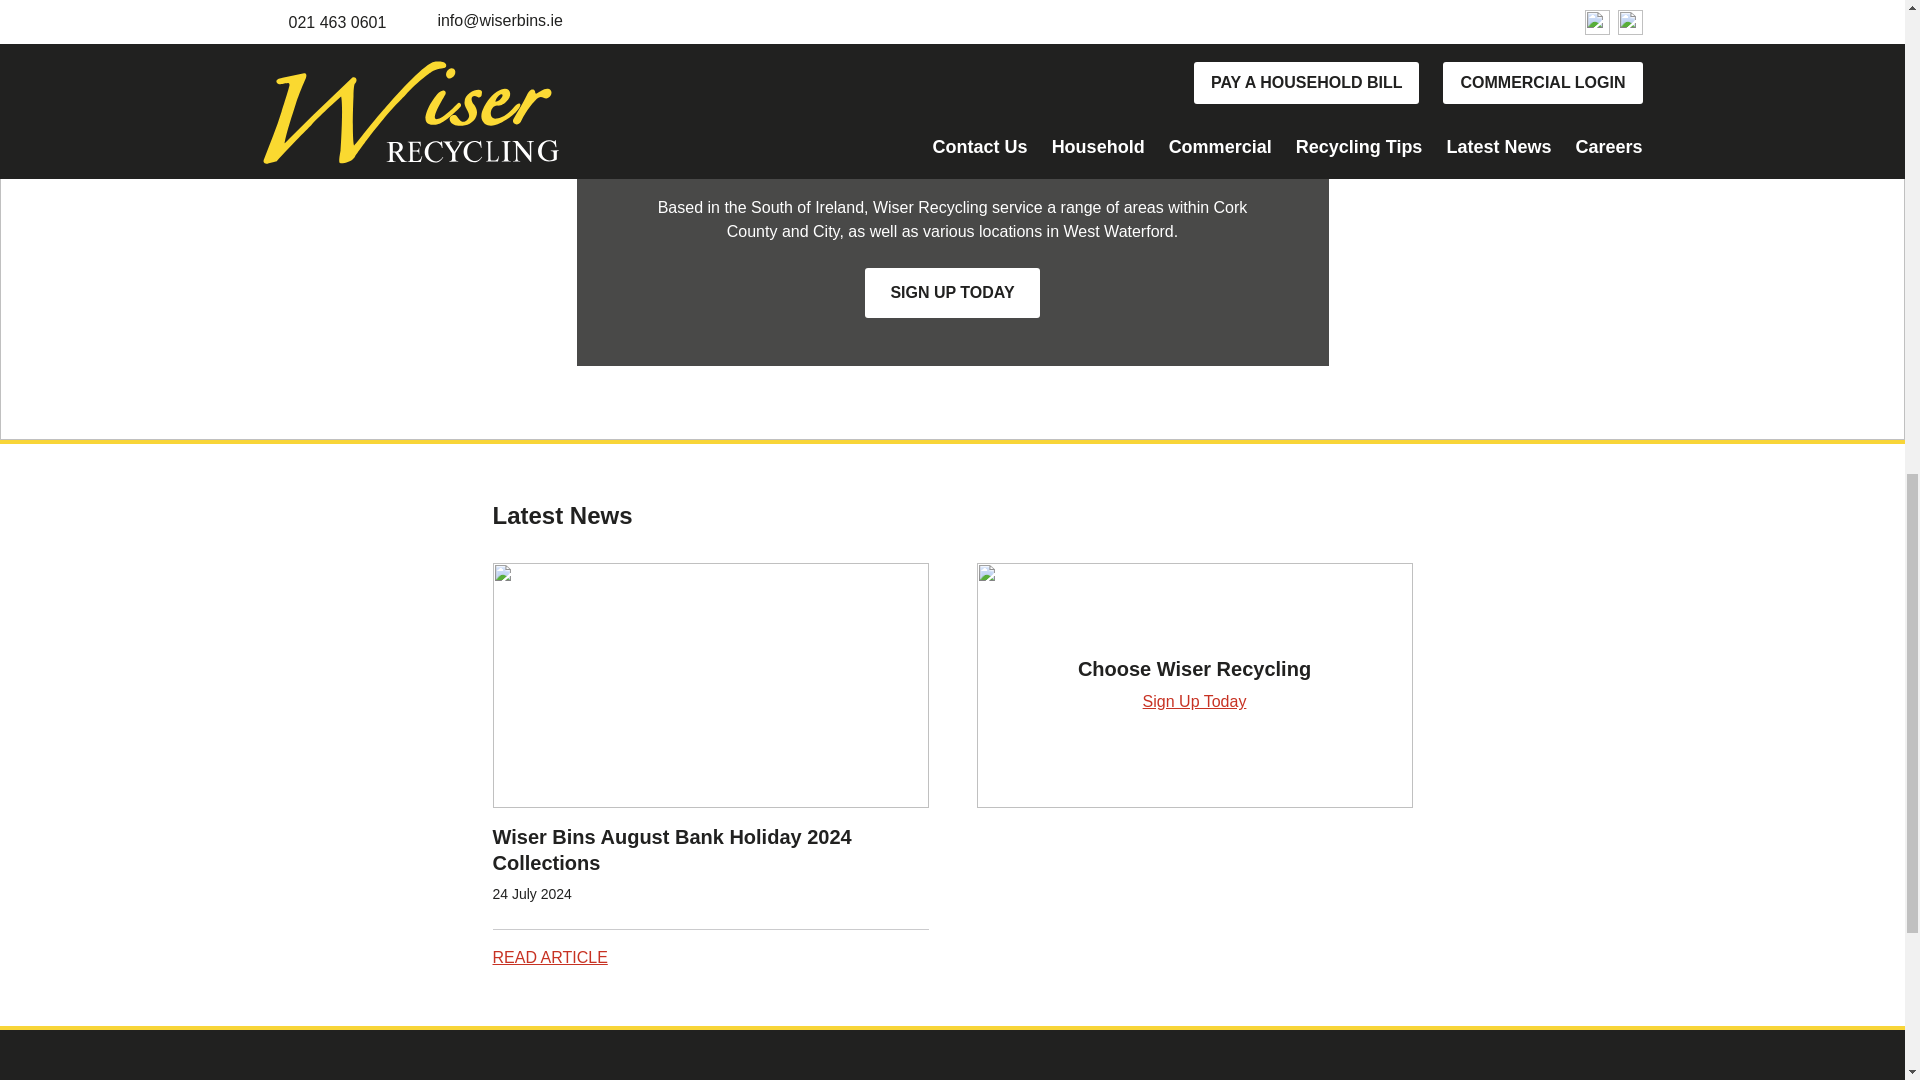 The image size is (1920, 1080). What do you see at coordinates (952, 292) in the screenshot?
I see `SIGN UP TODAY` at bounding box center [952, 292].